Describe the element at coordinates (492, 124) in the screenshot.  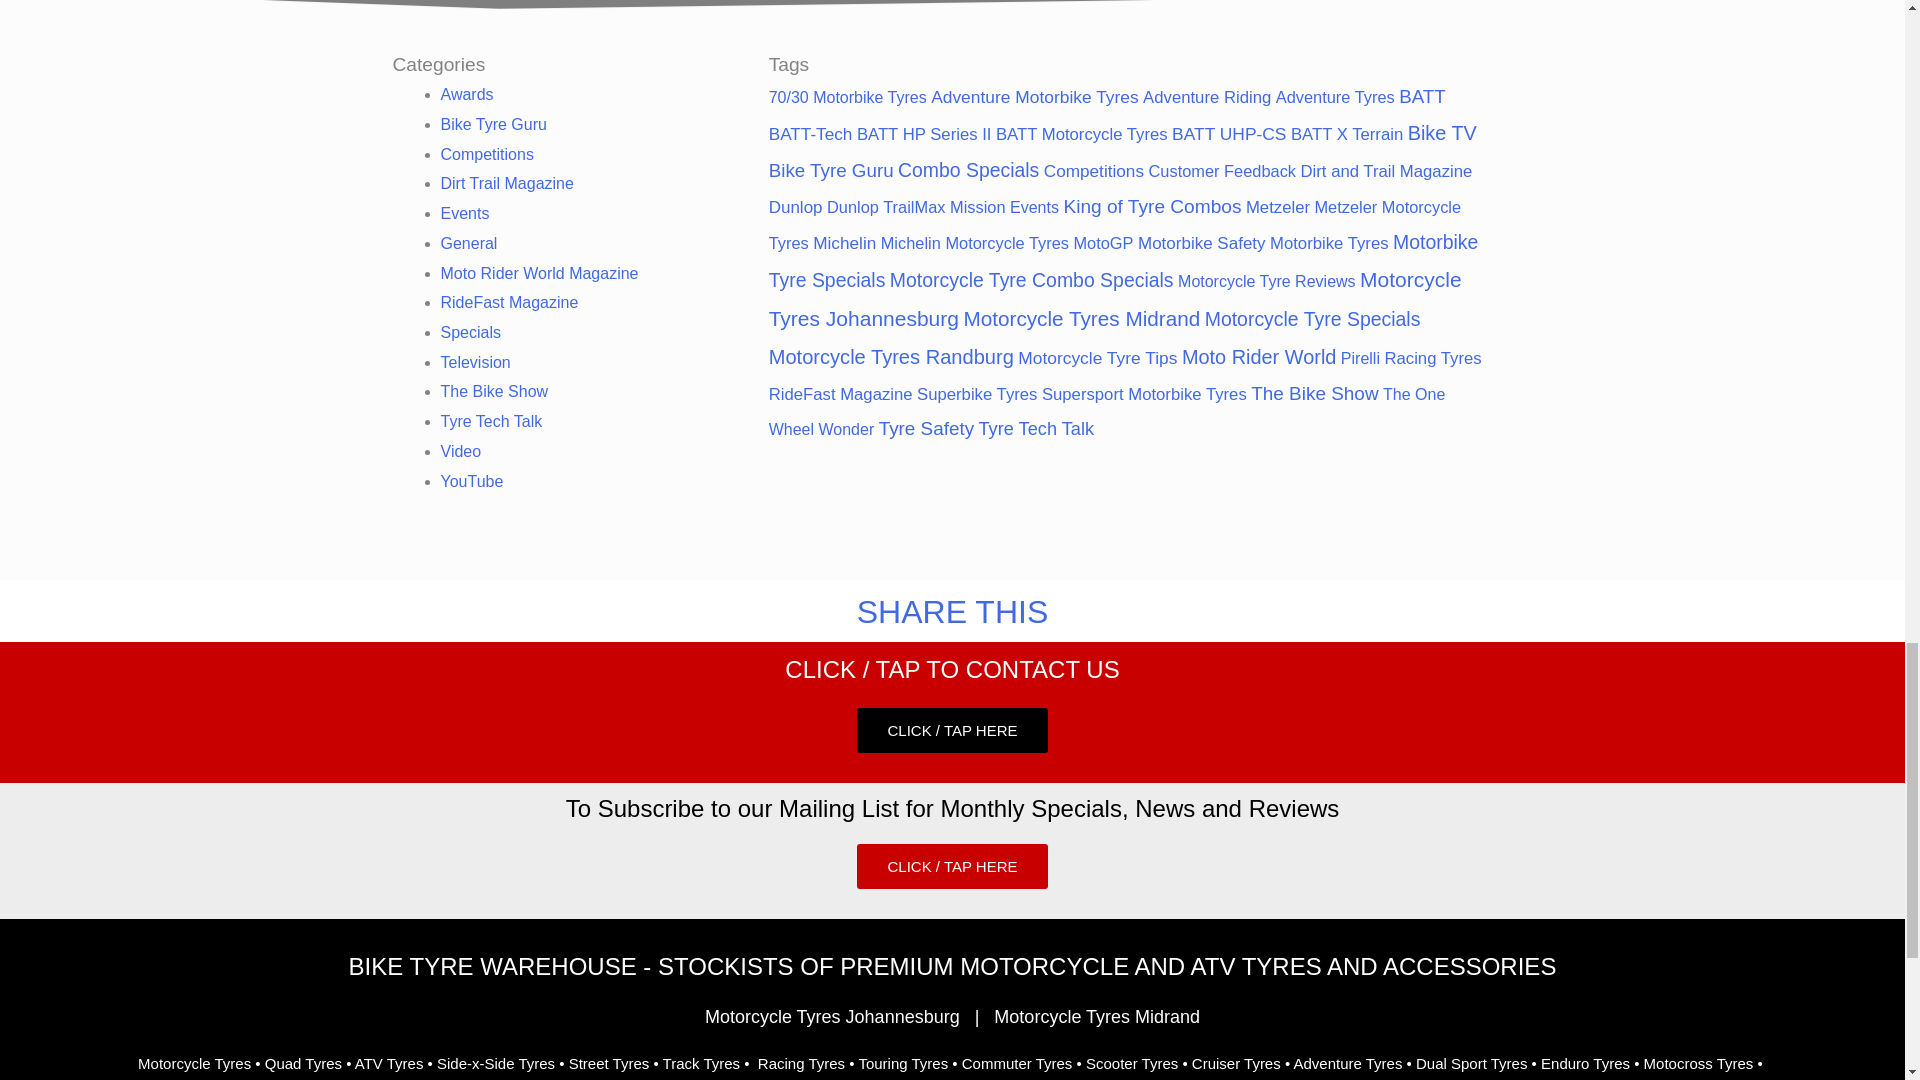
I see `Bike Tyre Guru` at that location.